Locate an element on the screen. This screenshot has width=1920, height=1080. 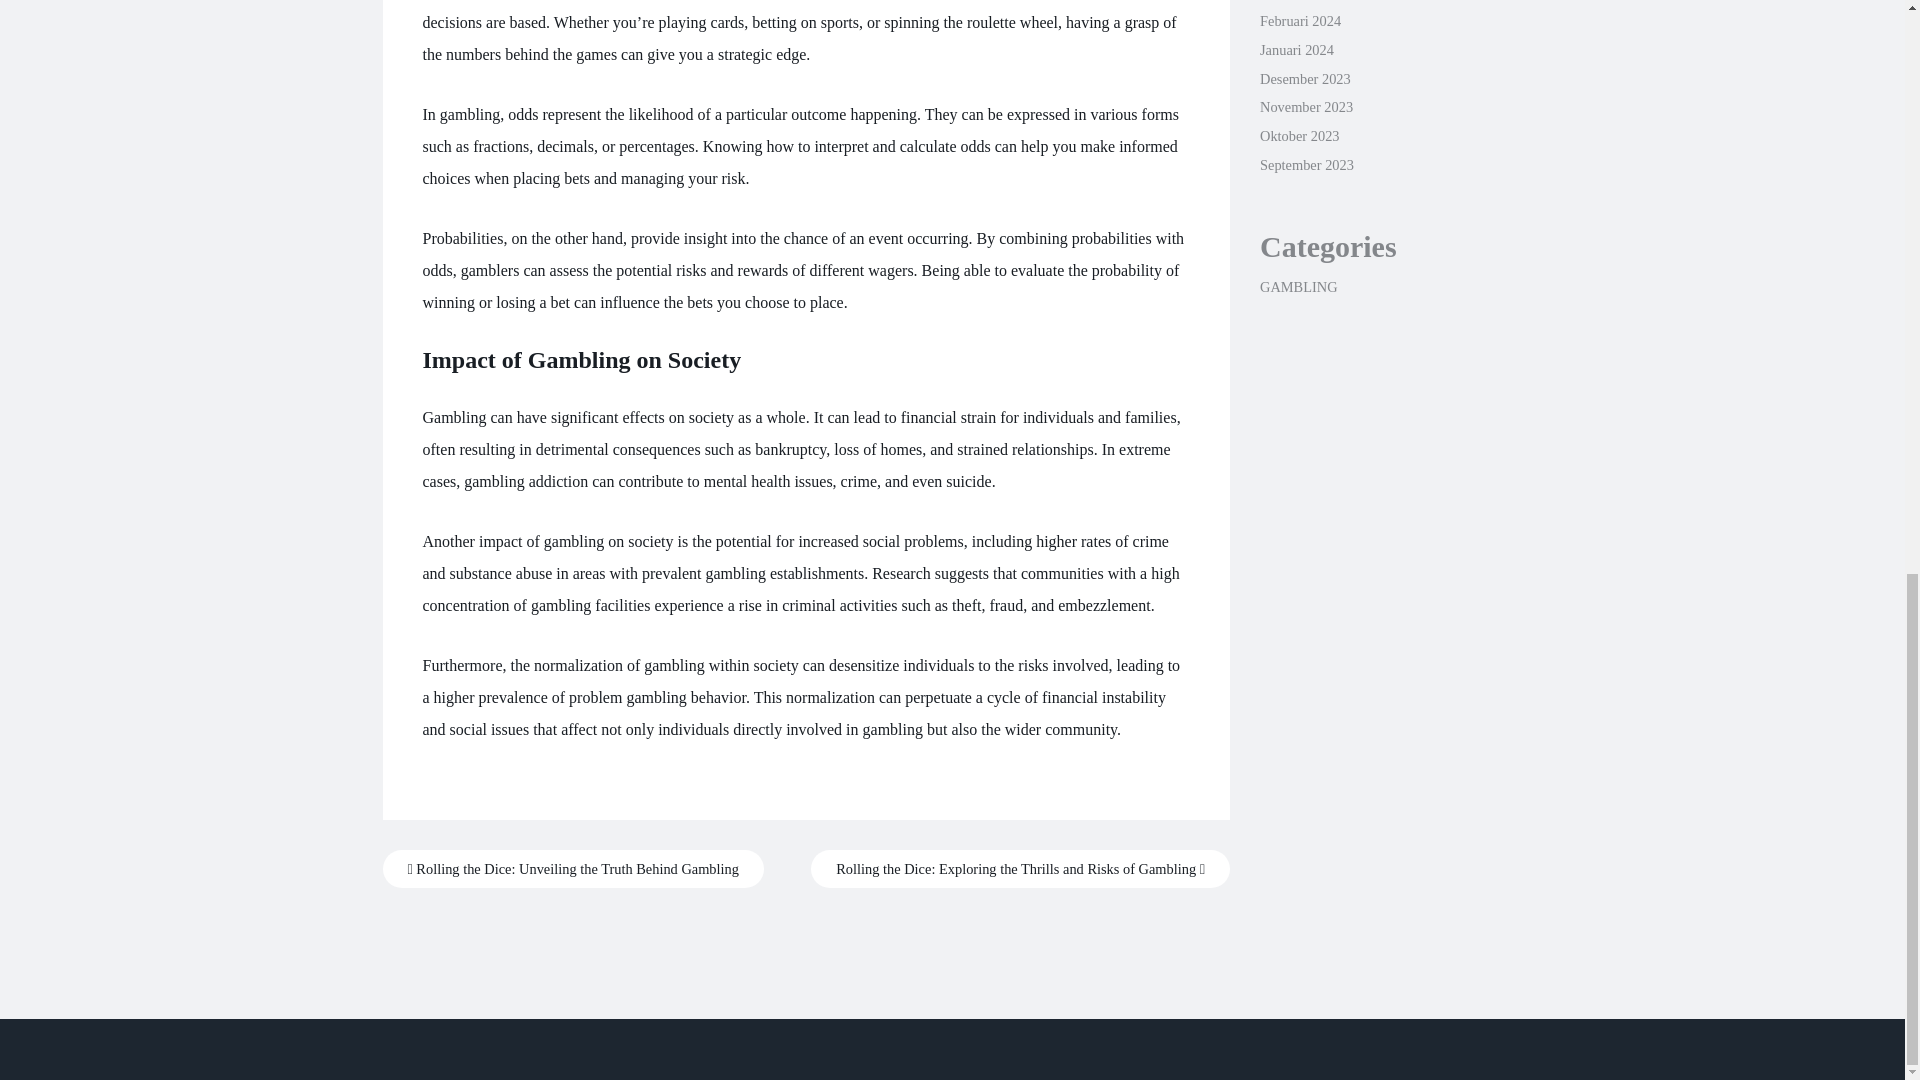
Oktober 2023 is located at coordinates (1300, 136).